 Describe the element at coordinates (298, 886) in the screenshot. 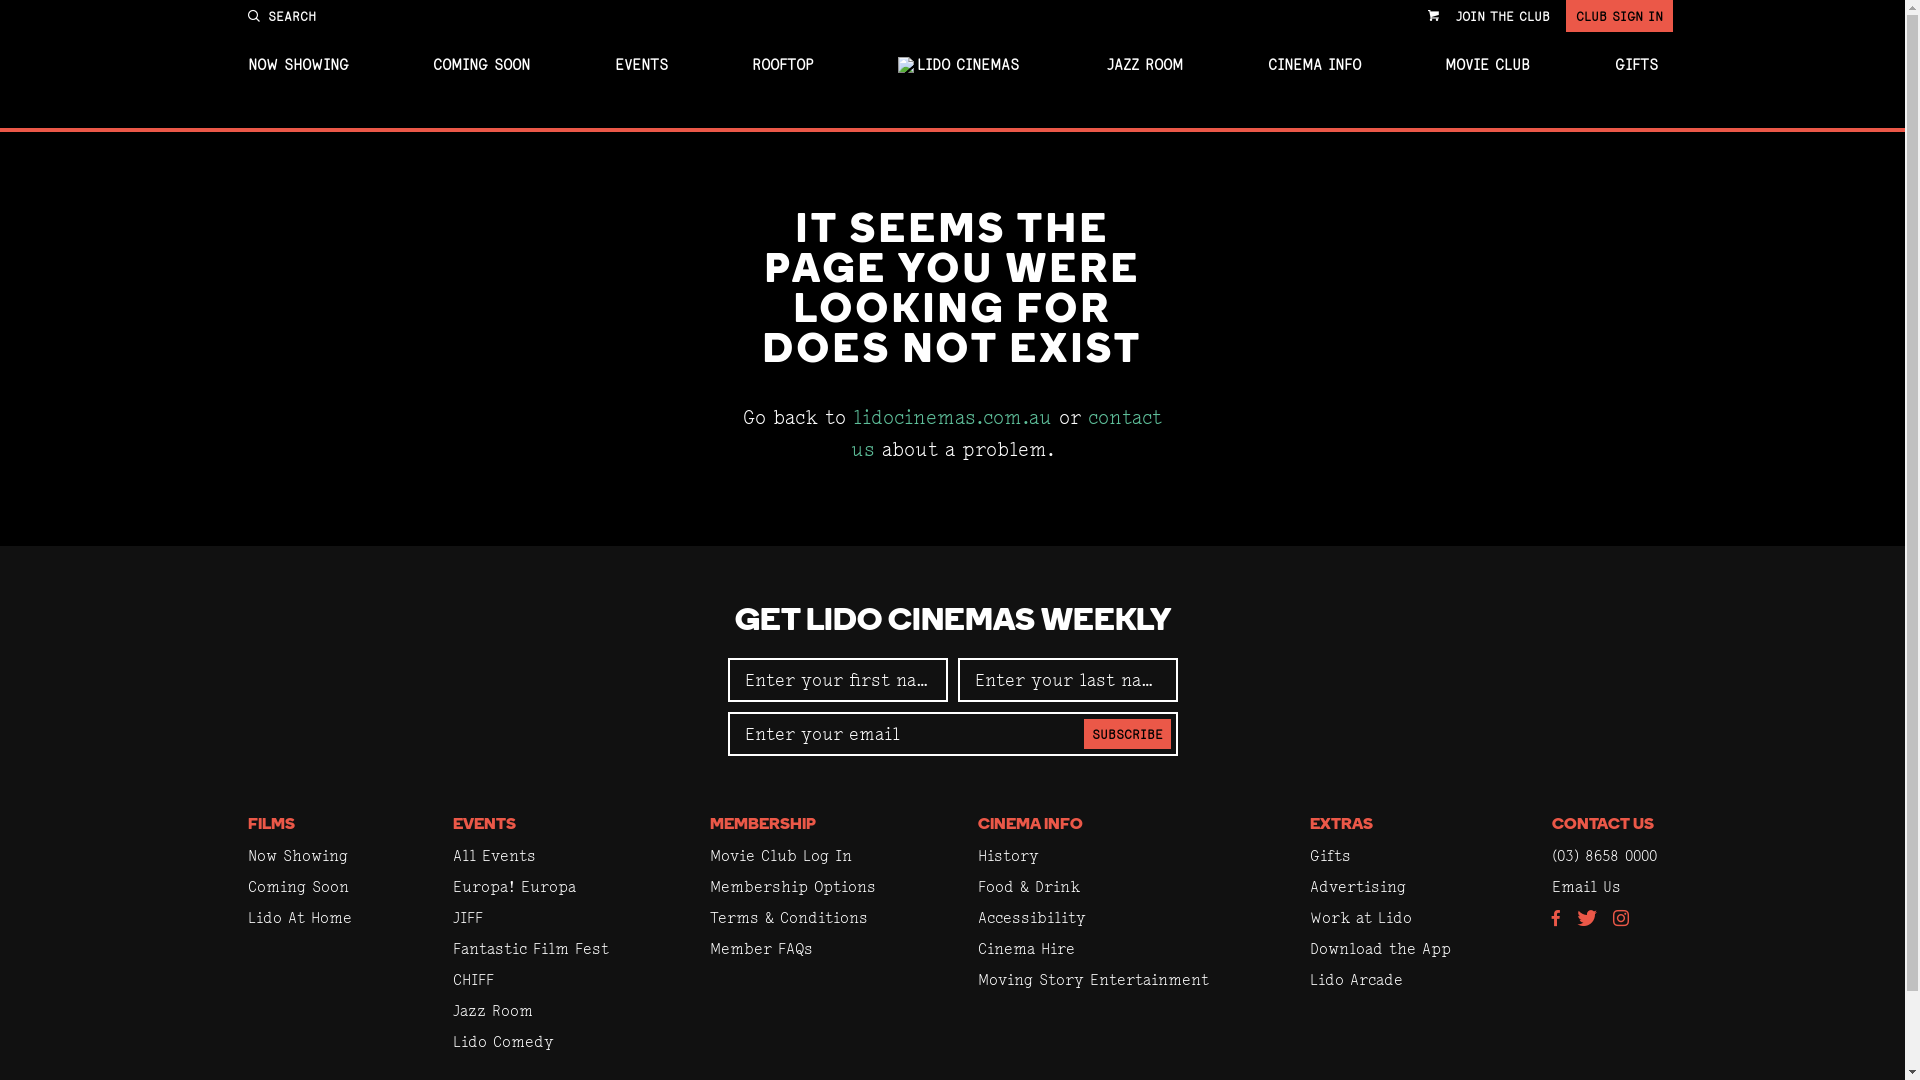

I see `Coming Soon` at that location.